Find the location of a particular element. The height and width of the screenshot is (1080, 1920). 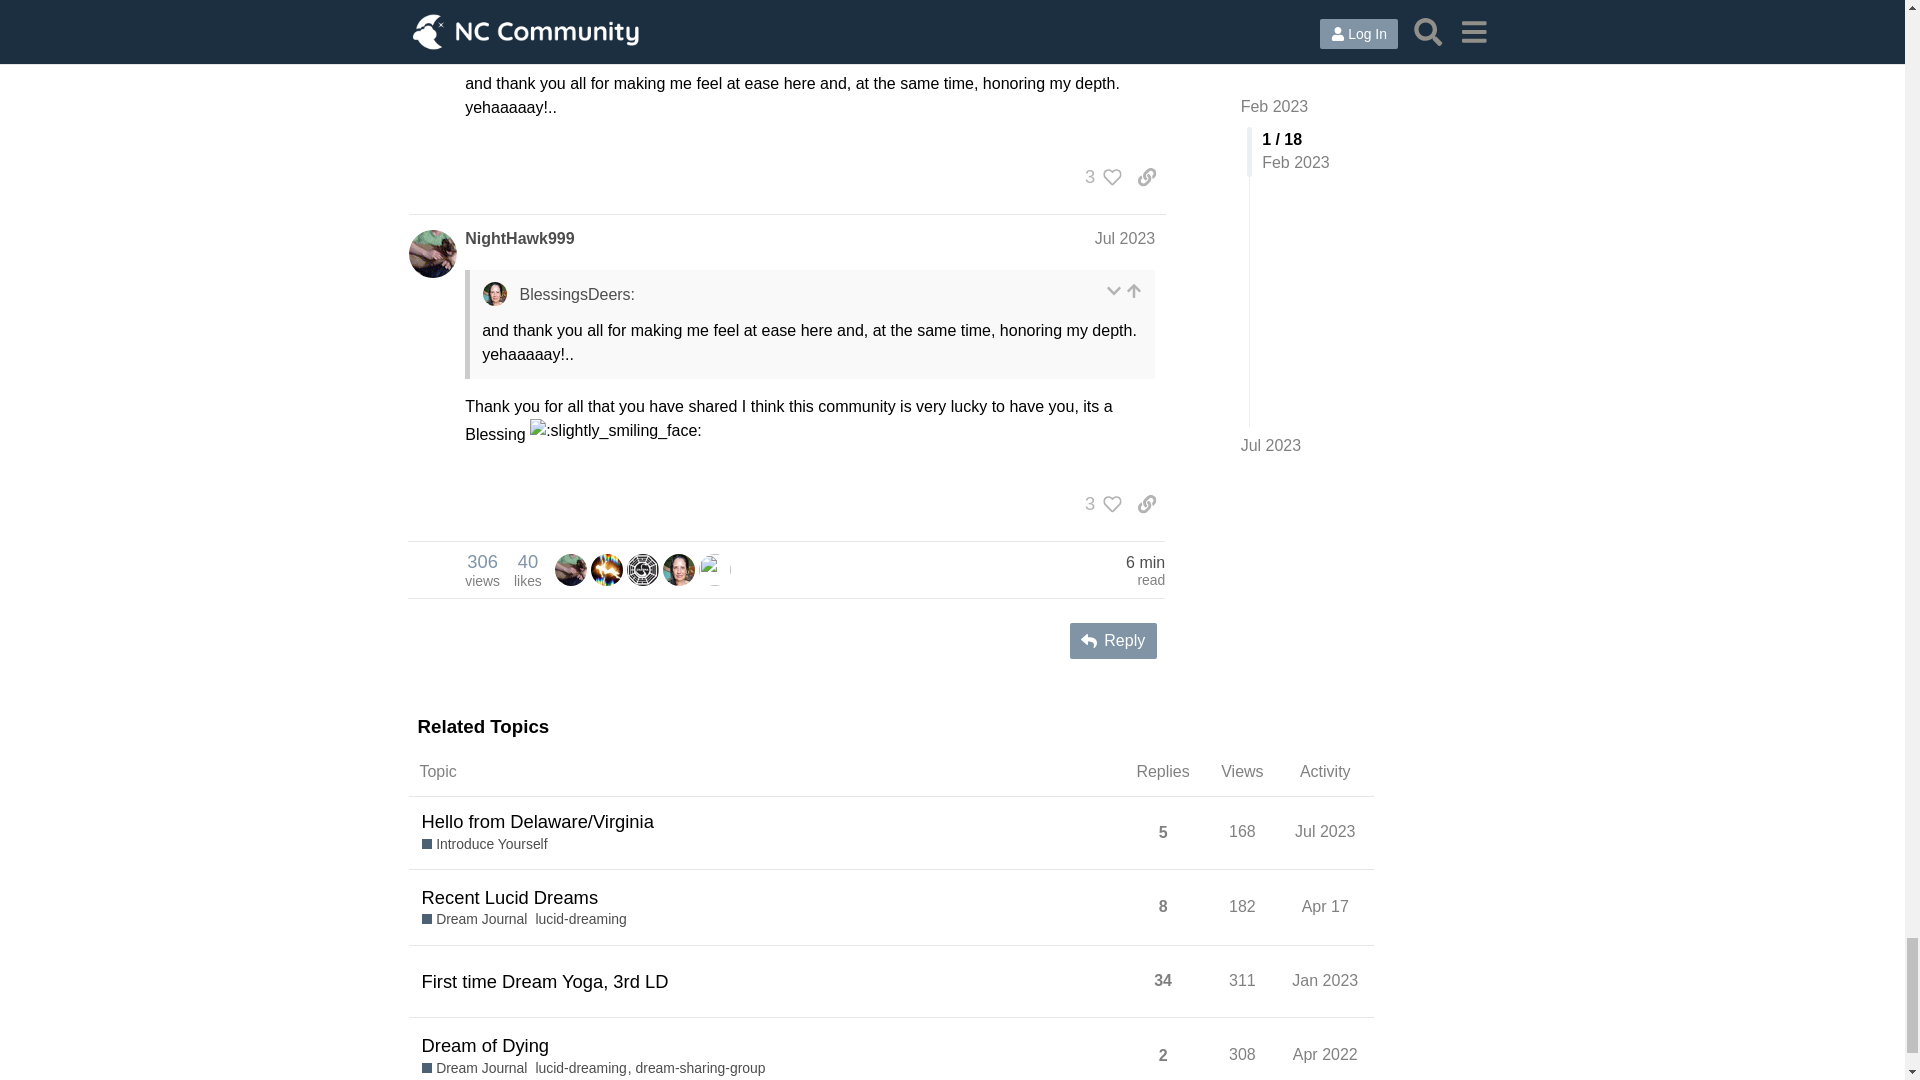

NightHawk999 is located at coordinates (482, 569).